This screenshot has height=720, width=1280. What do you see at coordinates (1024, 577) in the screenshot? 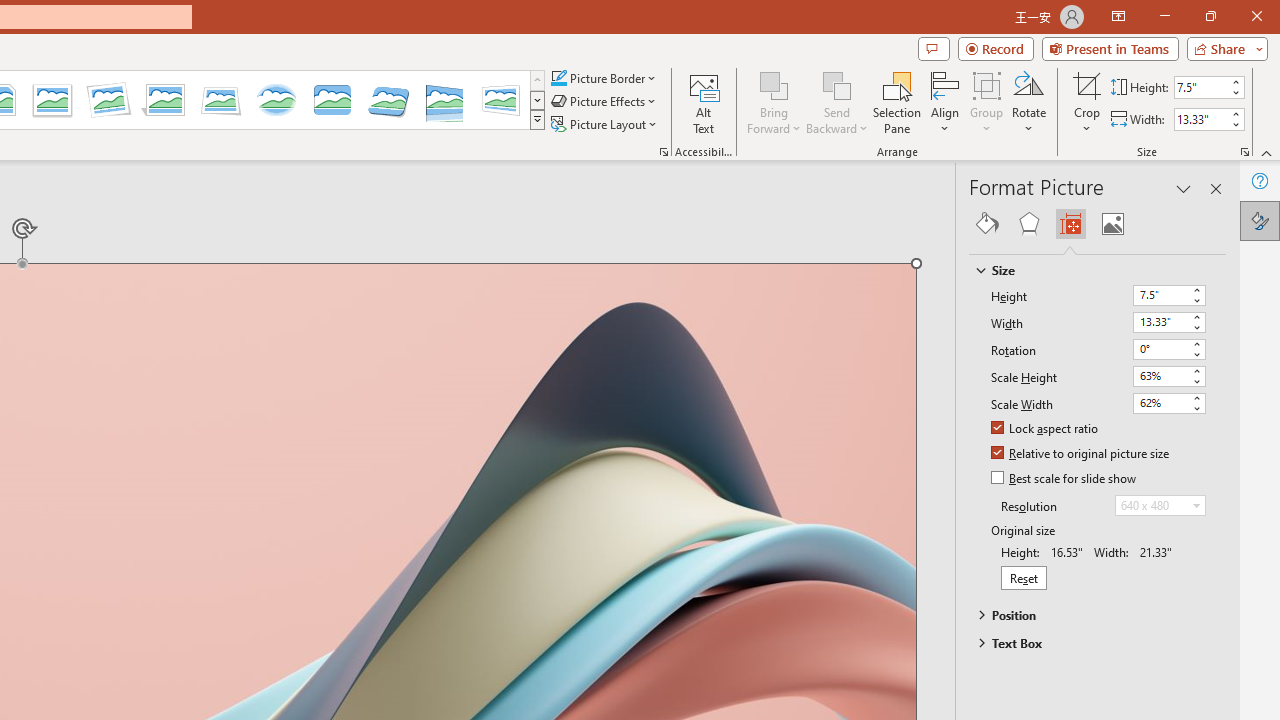
I see `Reset` at bounding box center [1024, 577].